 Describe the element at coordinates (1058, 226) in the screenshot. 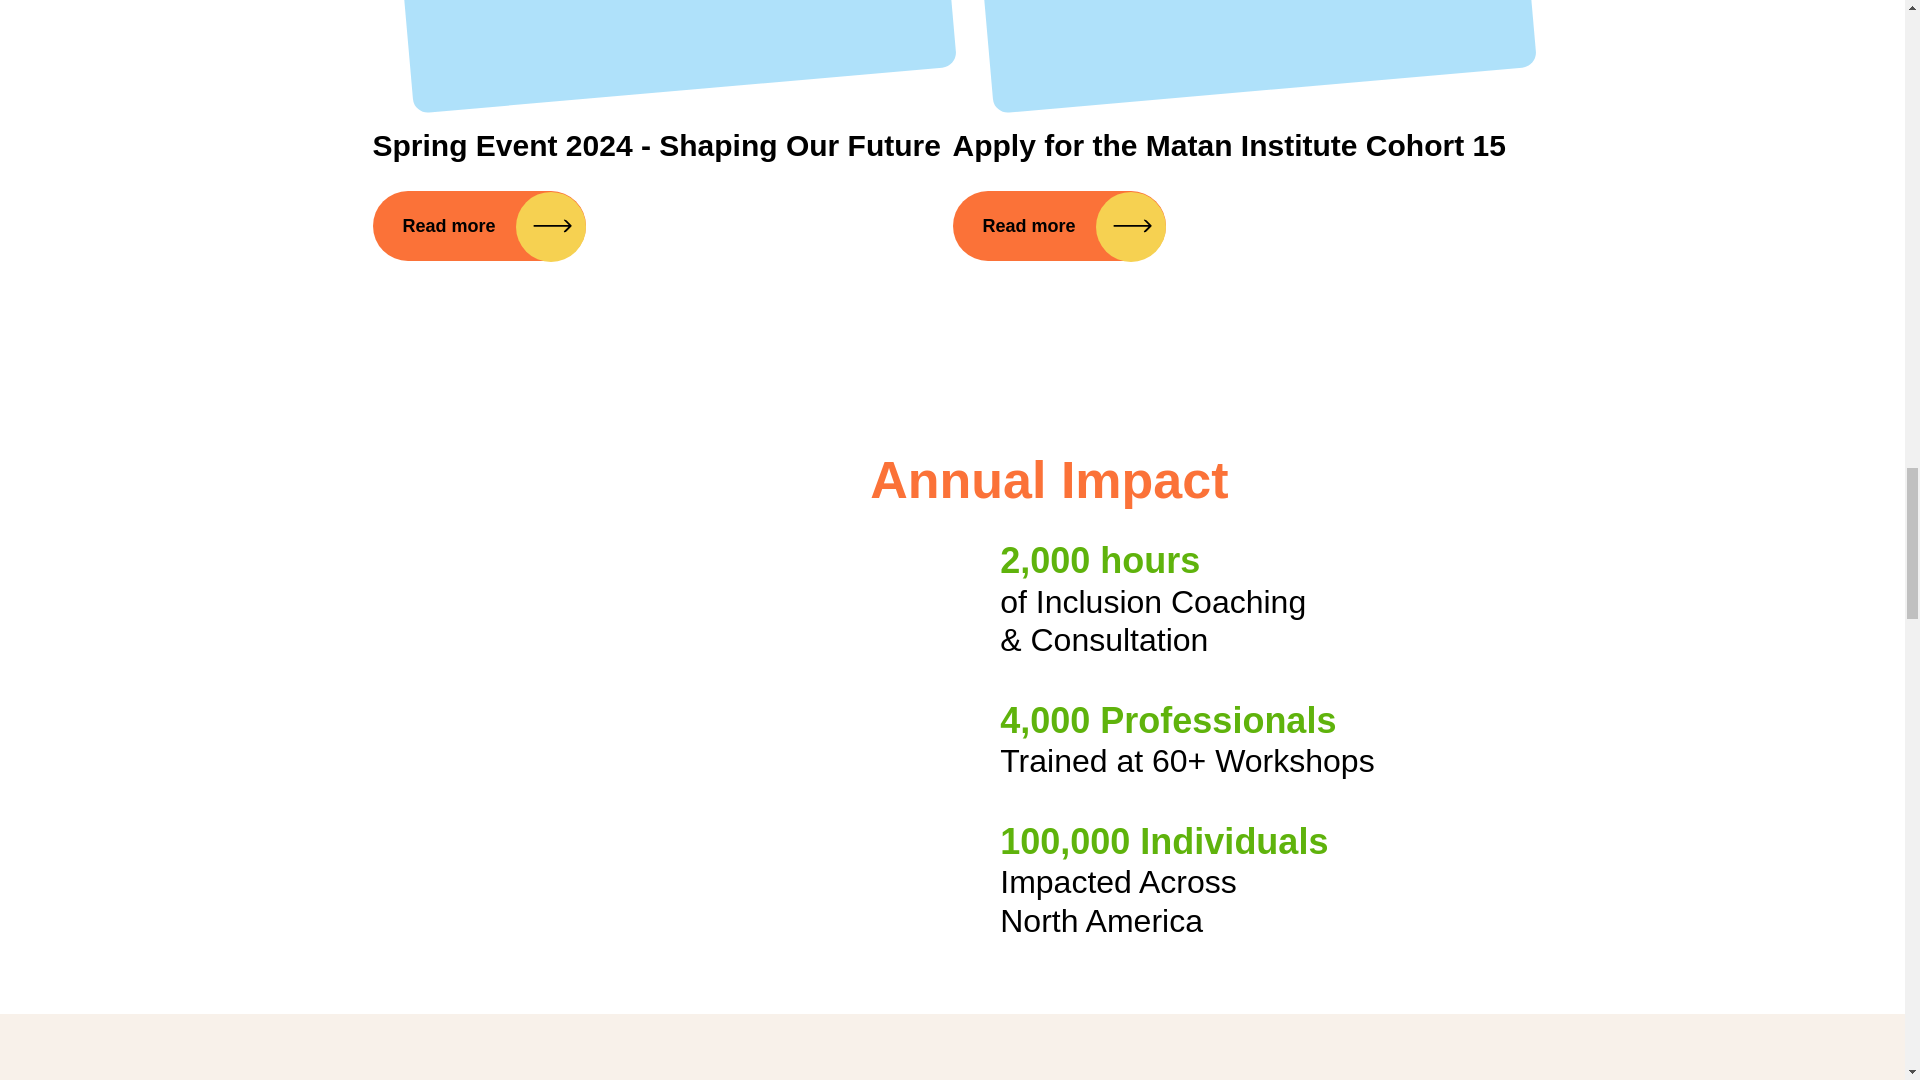

I see `Read more` at that location.